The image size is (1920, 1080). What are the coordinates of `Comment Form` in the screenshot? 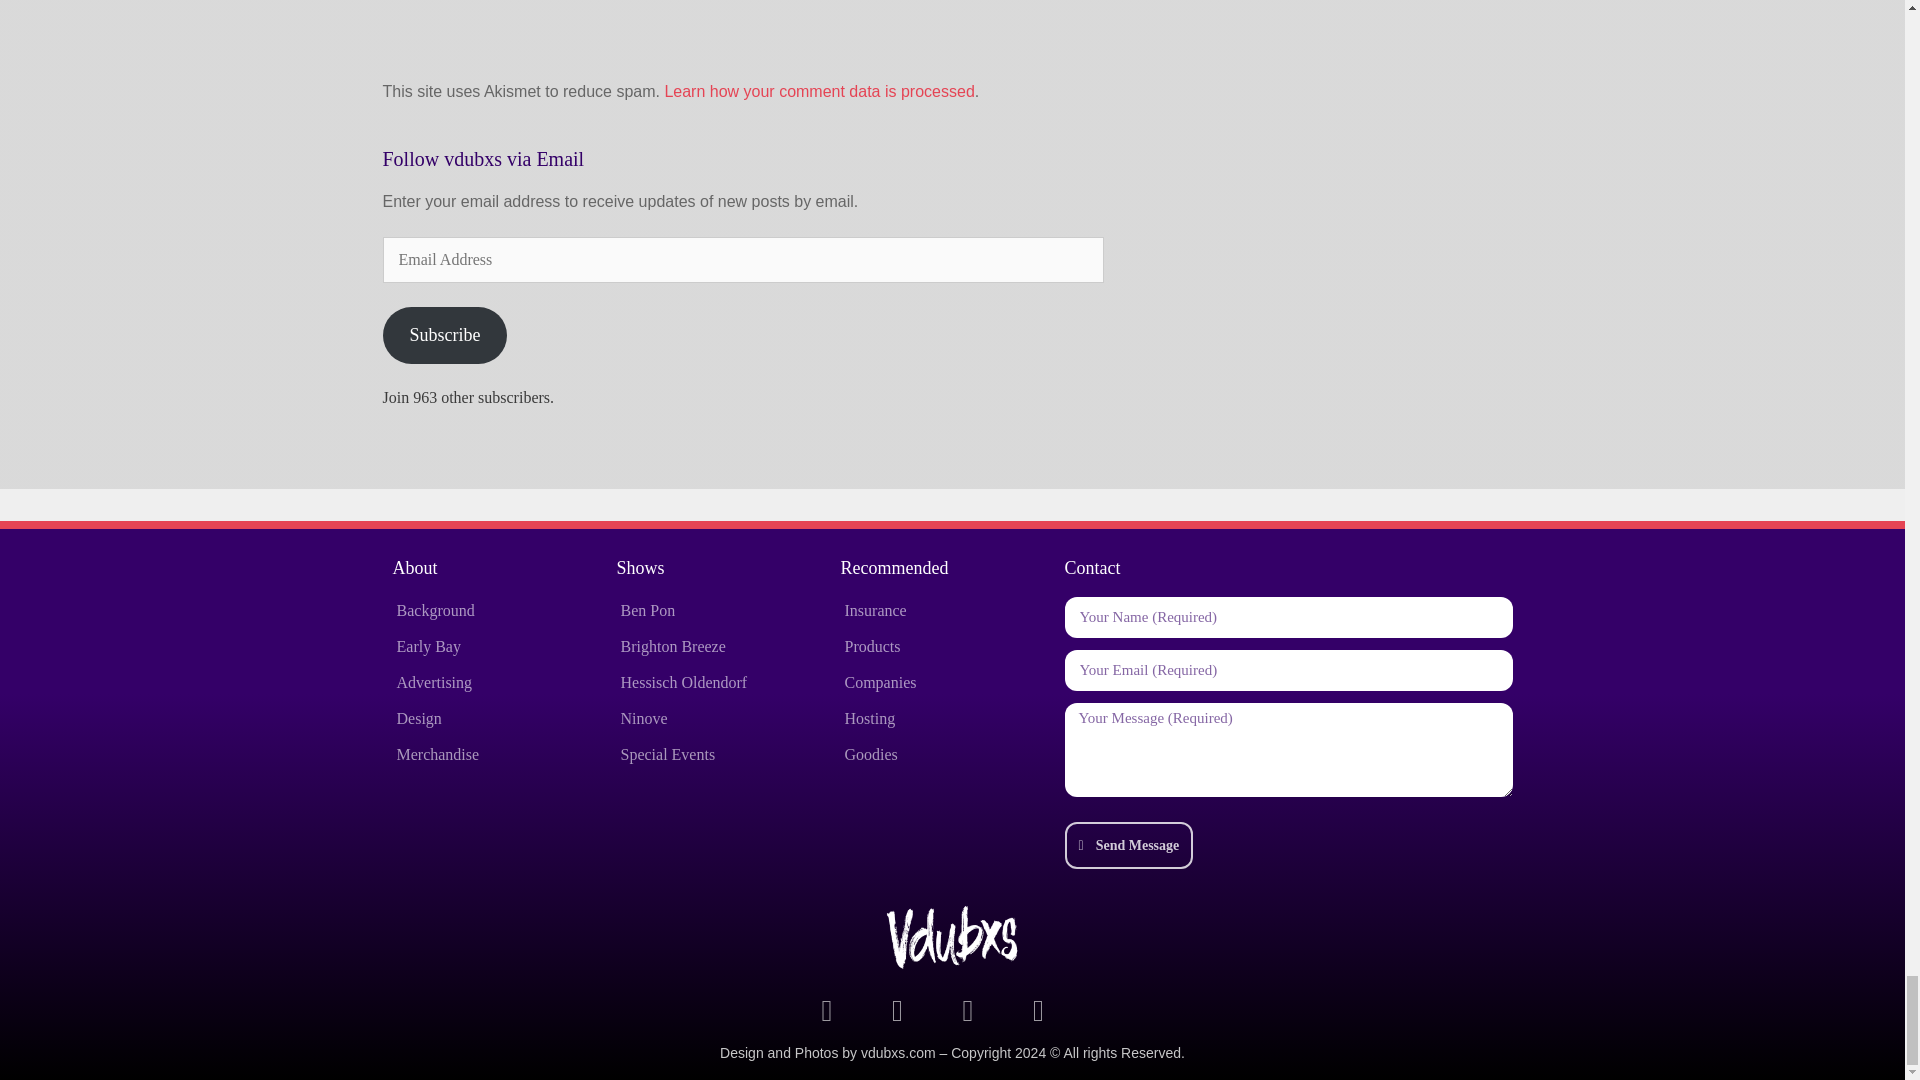 It's located at (762, 37).